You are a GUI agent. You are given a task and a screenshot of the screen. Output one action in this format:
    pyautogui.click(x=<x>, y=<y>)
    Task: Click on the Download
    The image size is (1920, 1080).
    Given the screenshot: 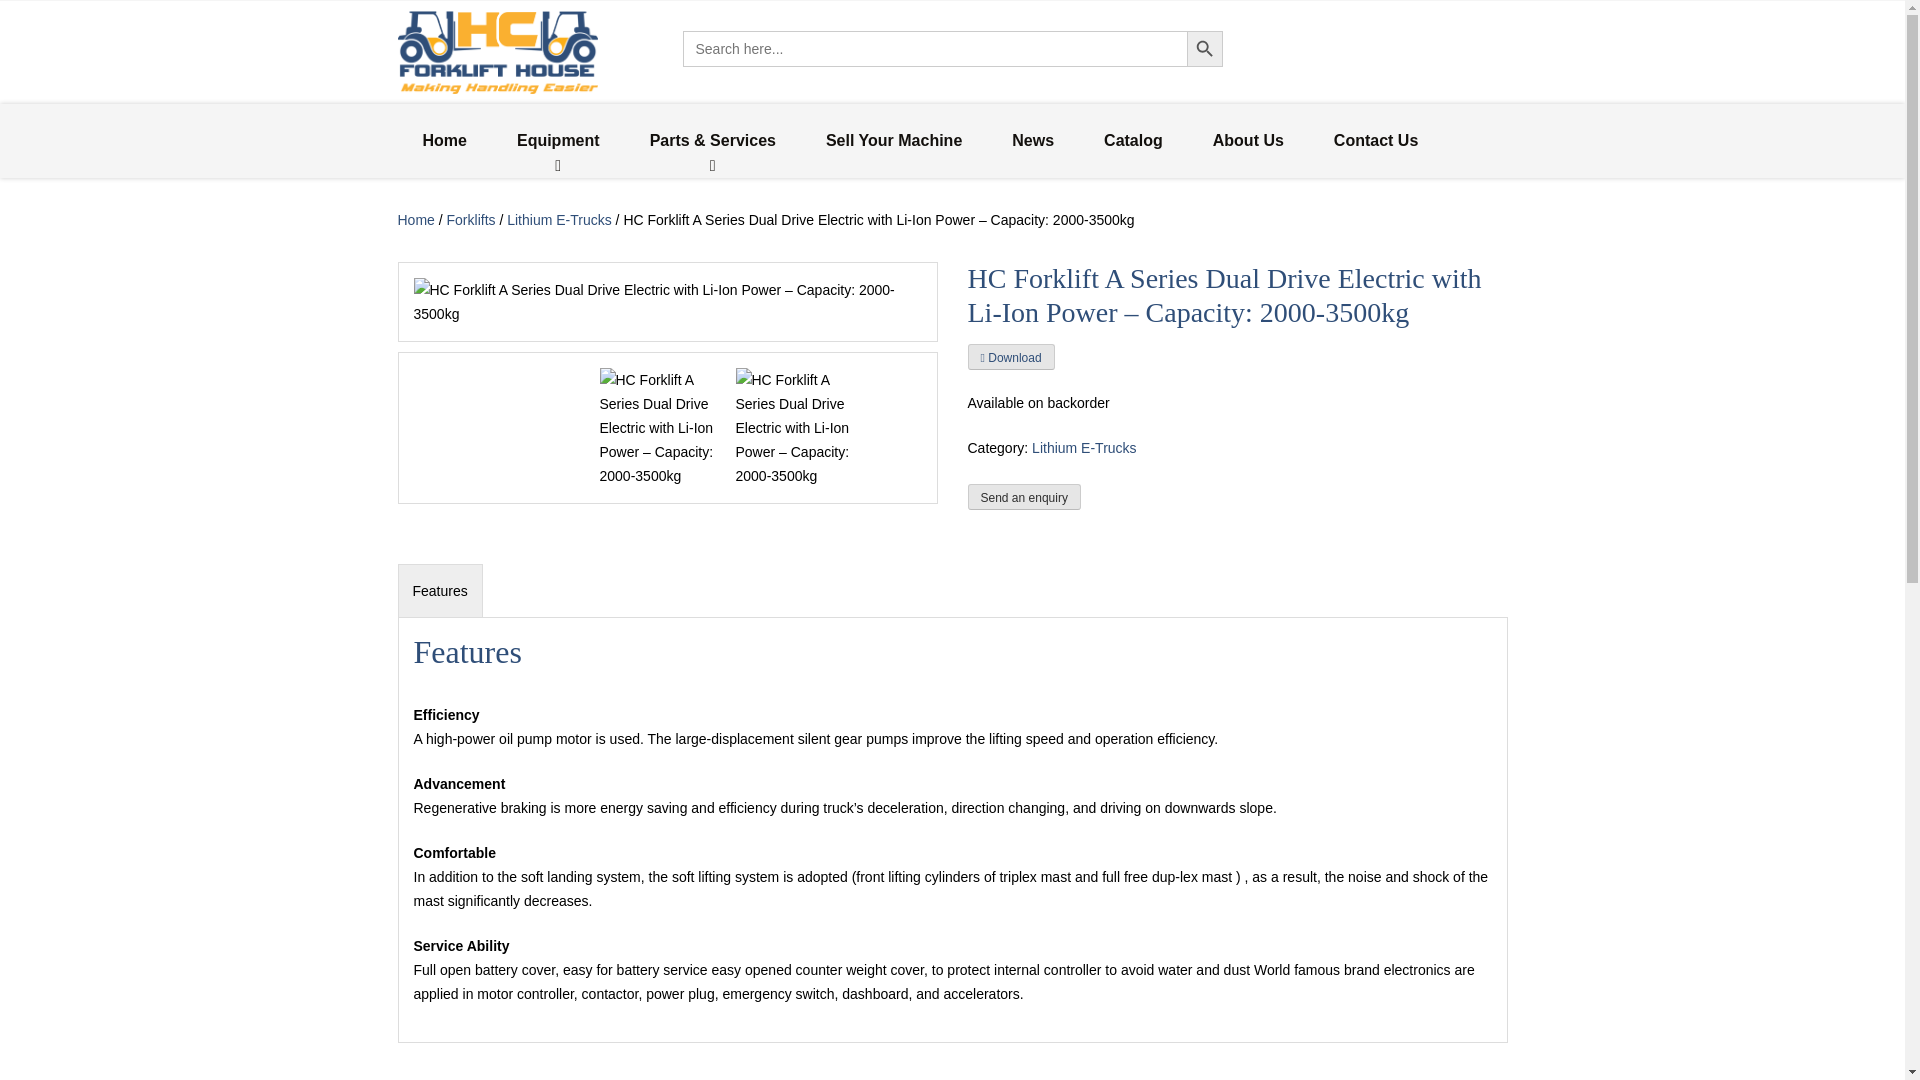 What is the action you would take?
    pyautogui.click(x=1010, y=356)
    